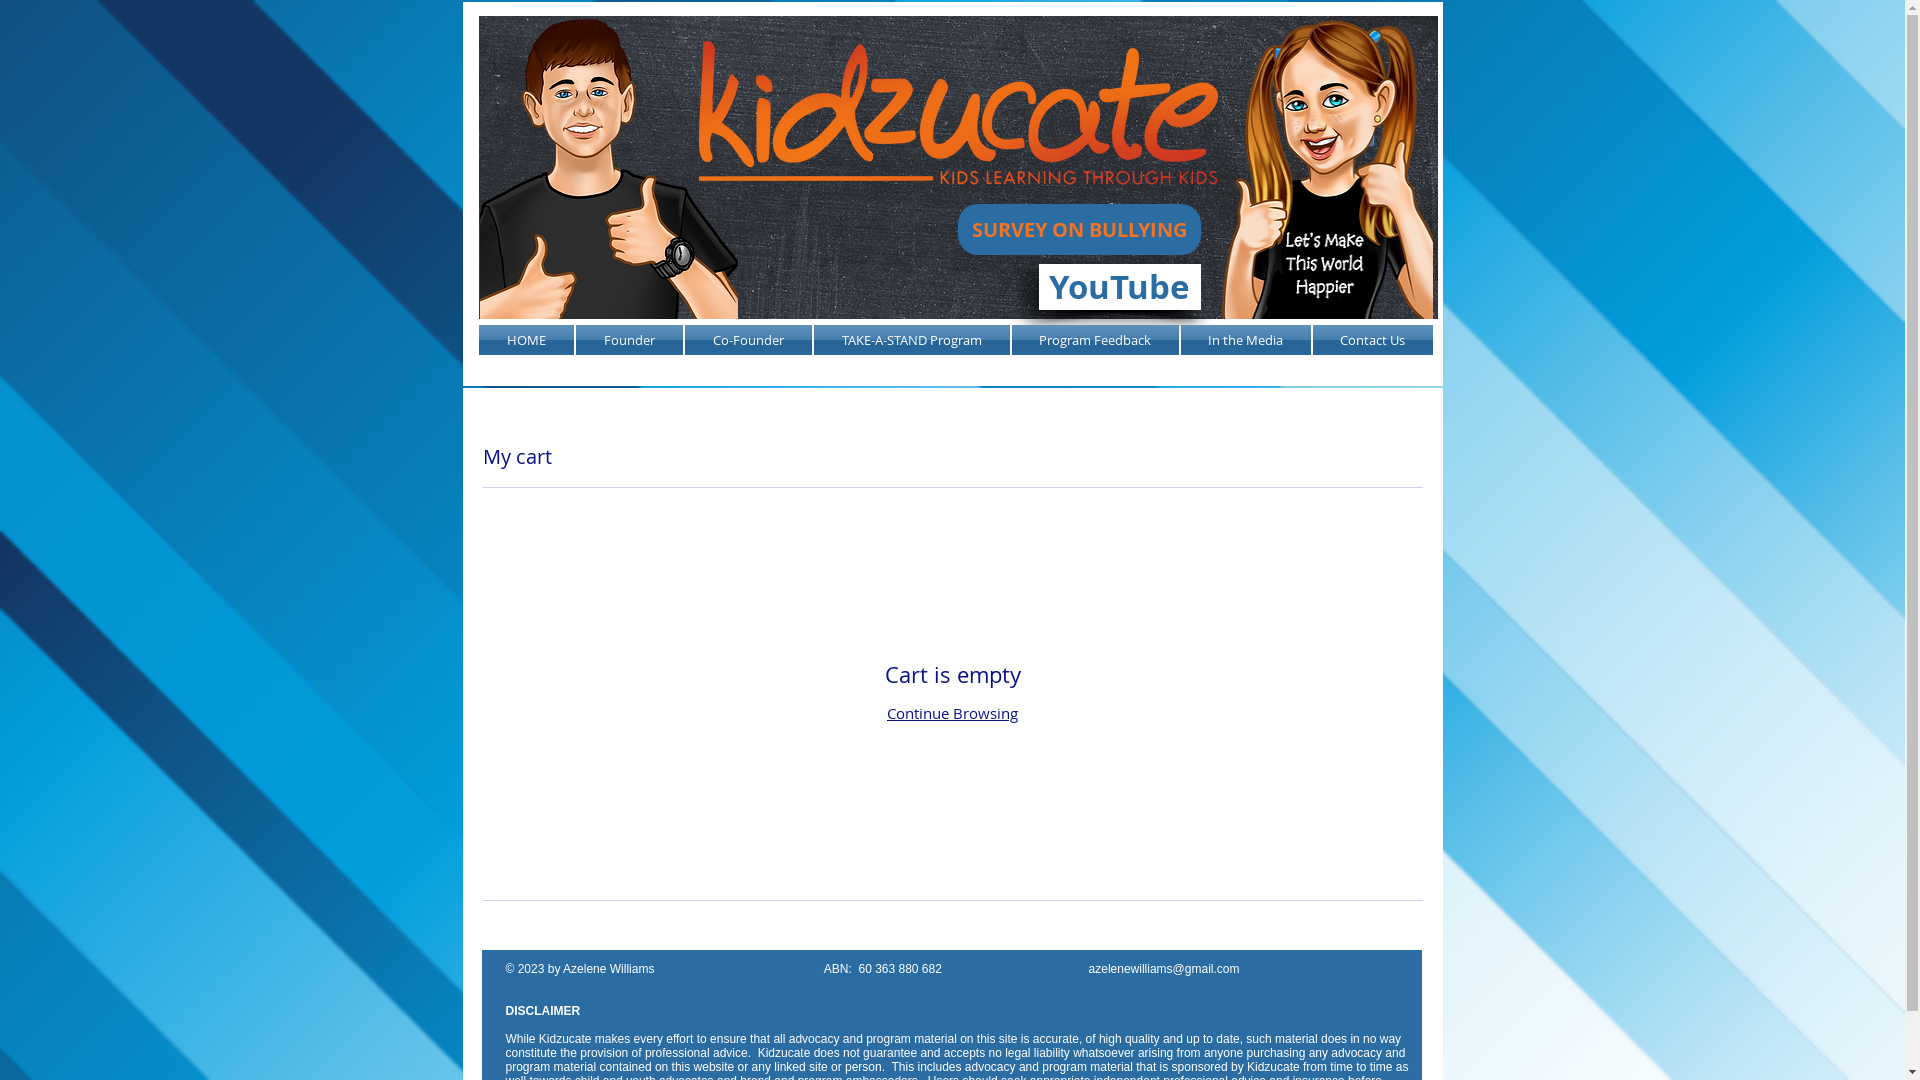 This screenshot has height=1080, width=1920. What do you see at coordinates (910, 340) in the screenshot?
I see `TAKE-A-STAND Program` at bounding box center [910, 340].